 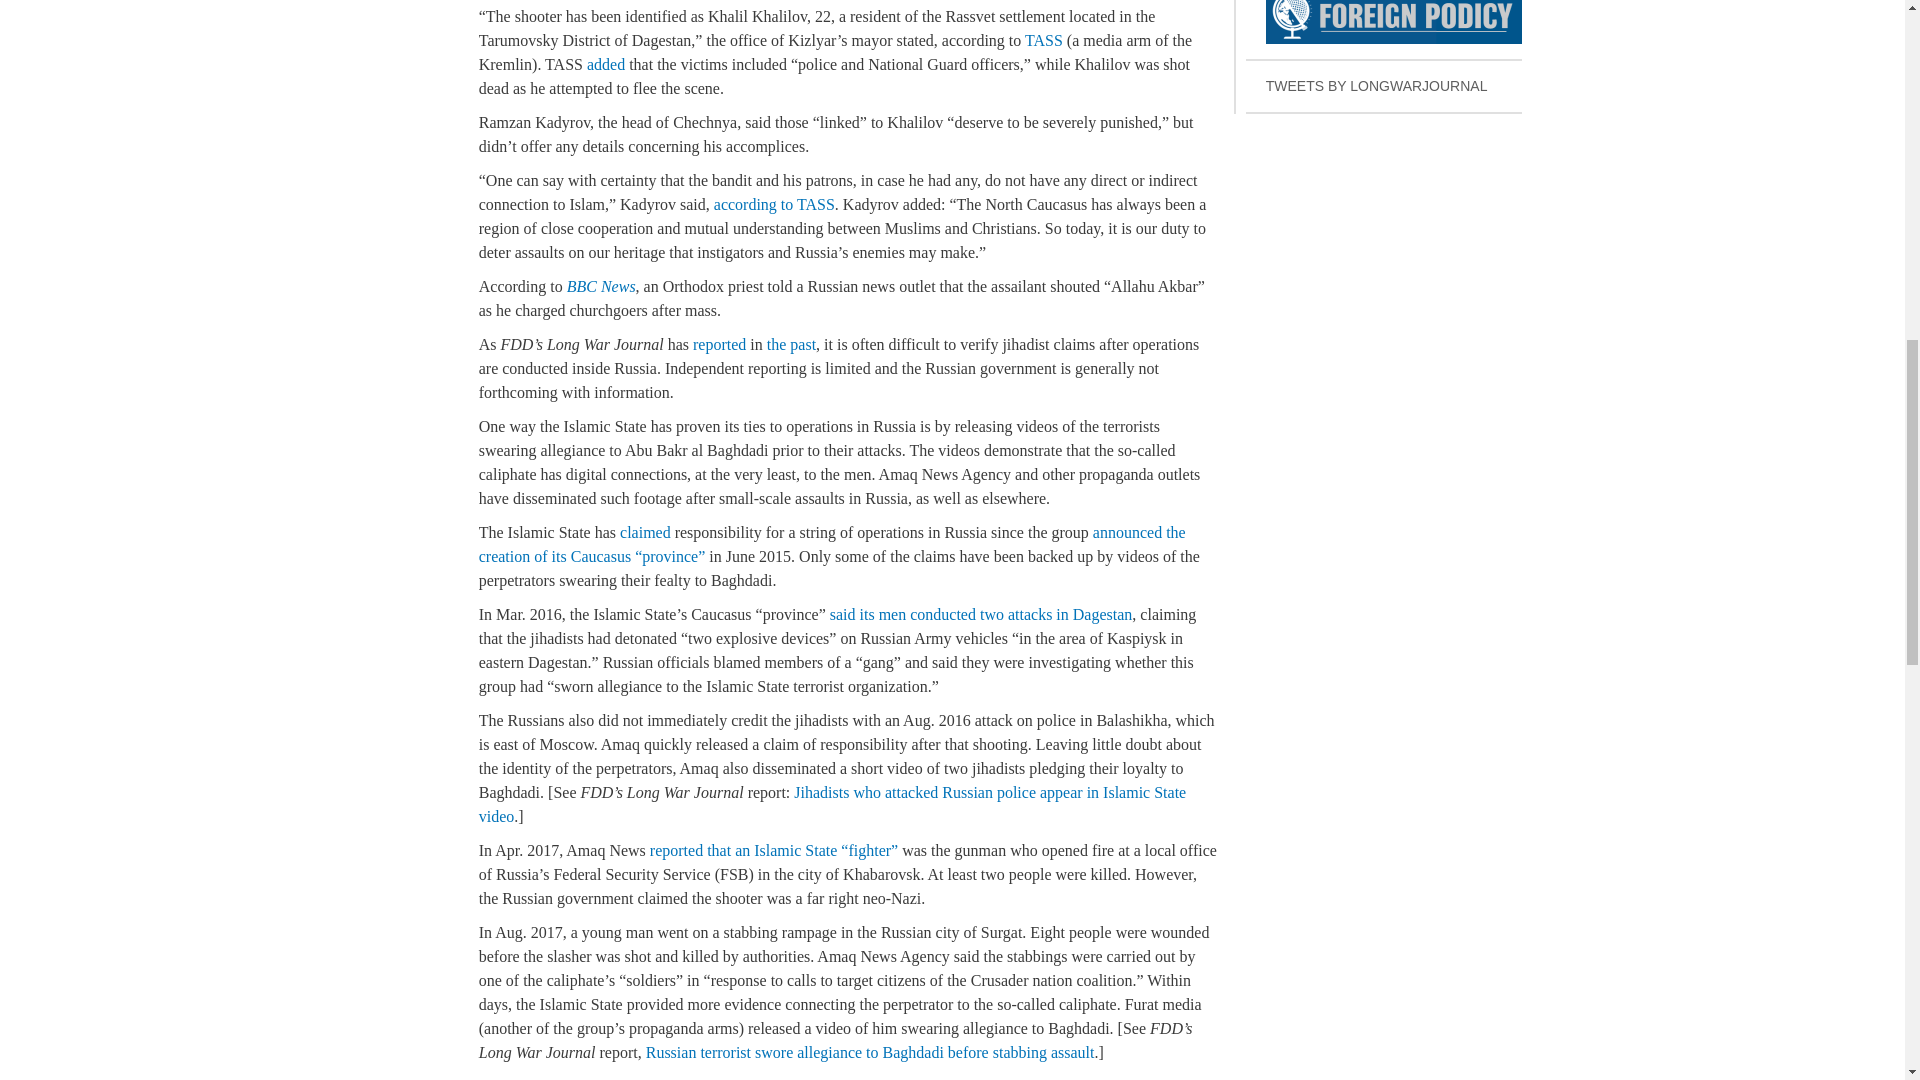 I want to click on said its men conducted two attacks in Dagestan, so click(x=791, y=344).